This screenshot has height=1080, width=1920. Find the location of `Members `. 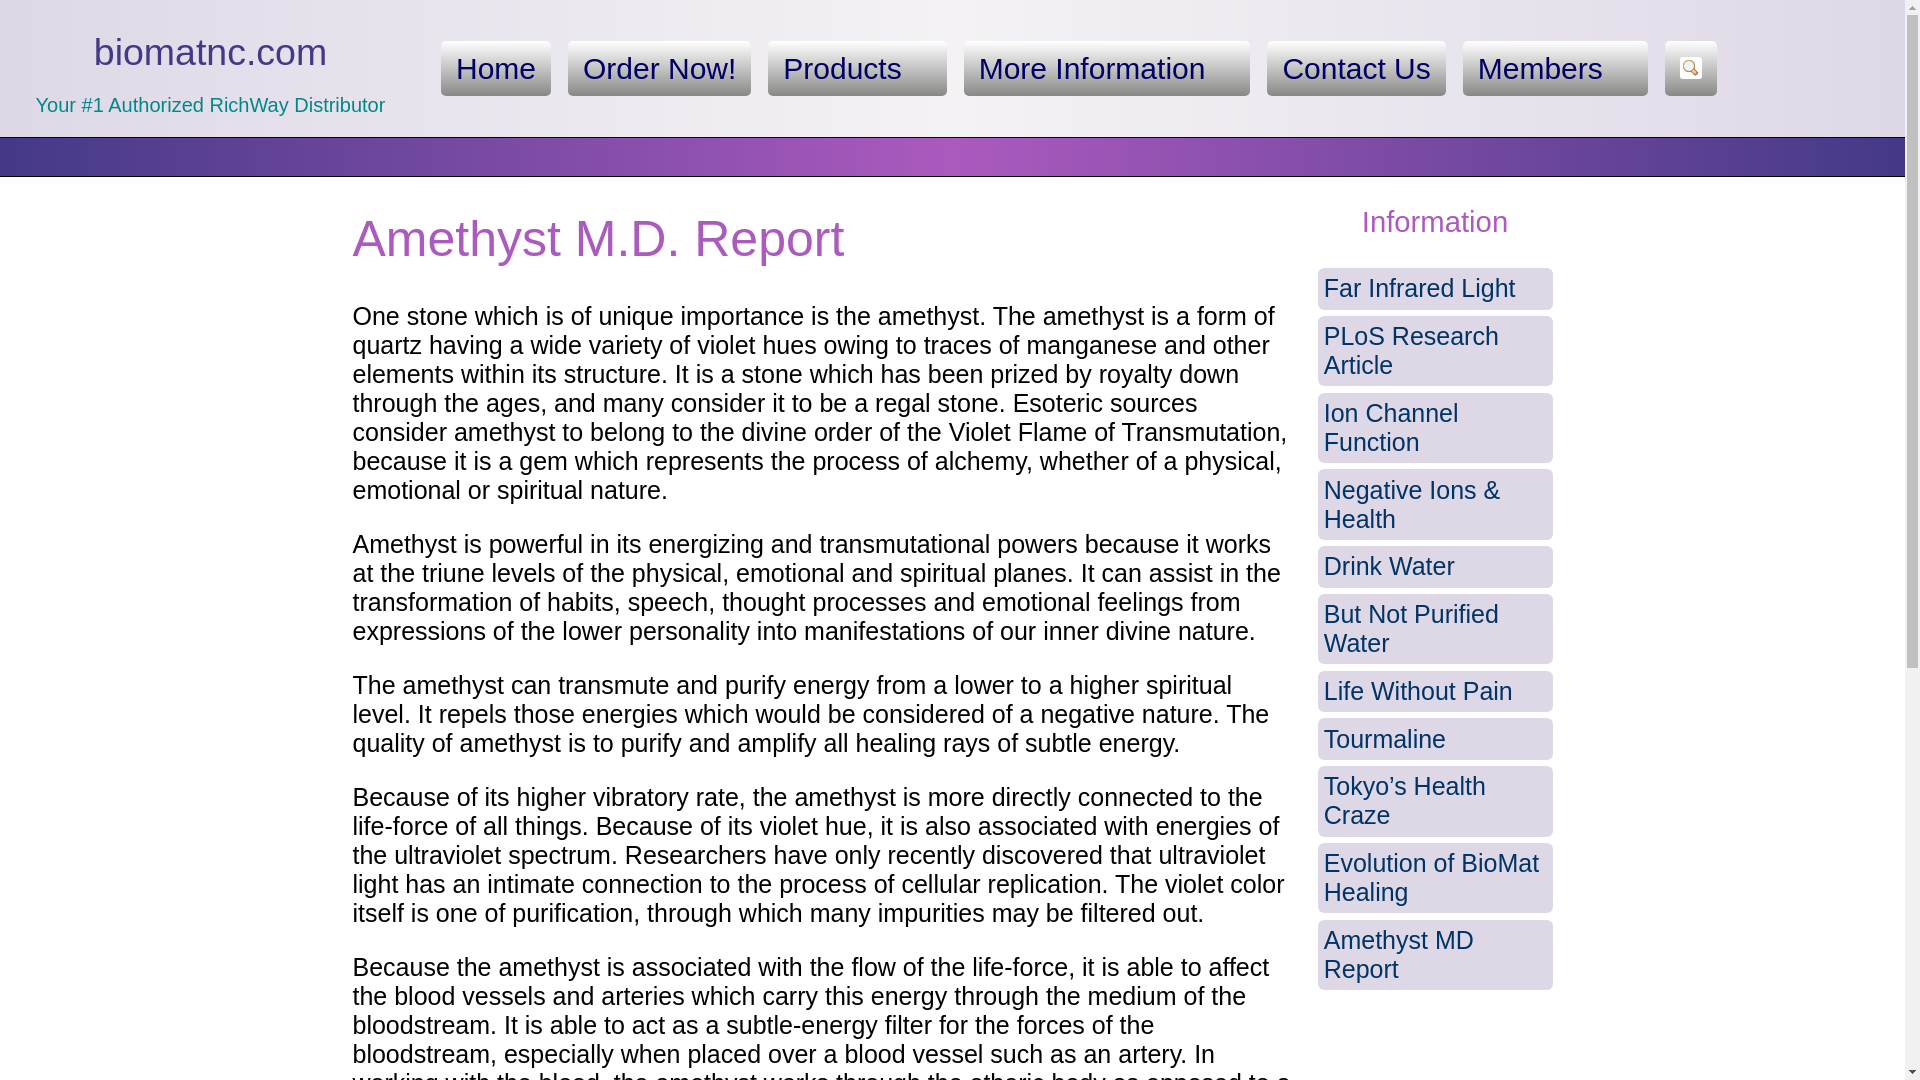

Members  is located at coordinates (1555, 68).